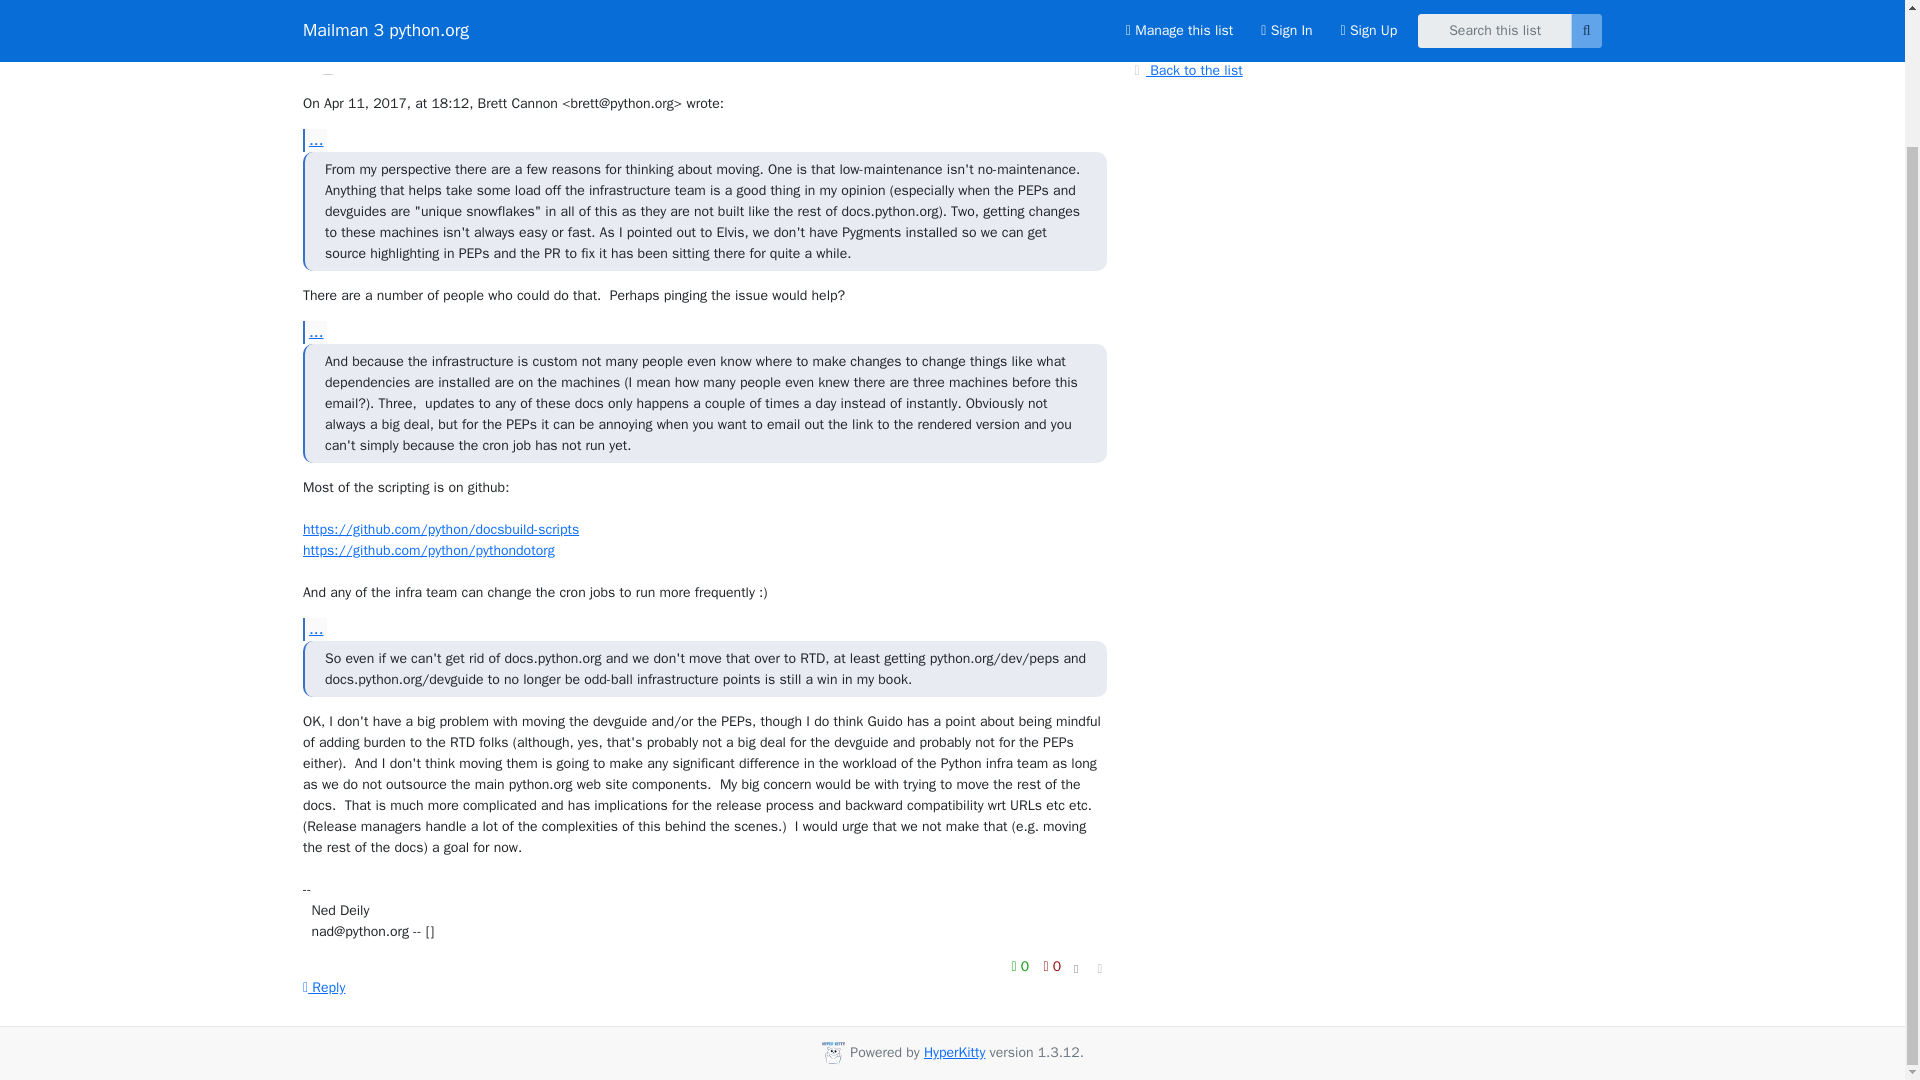  I want to click on 0, so click(1052, 966).